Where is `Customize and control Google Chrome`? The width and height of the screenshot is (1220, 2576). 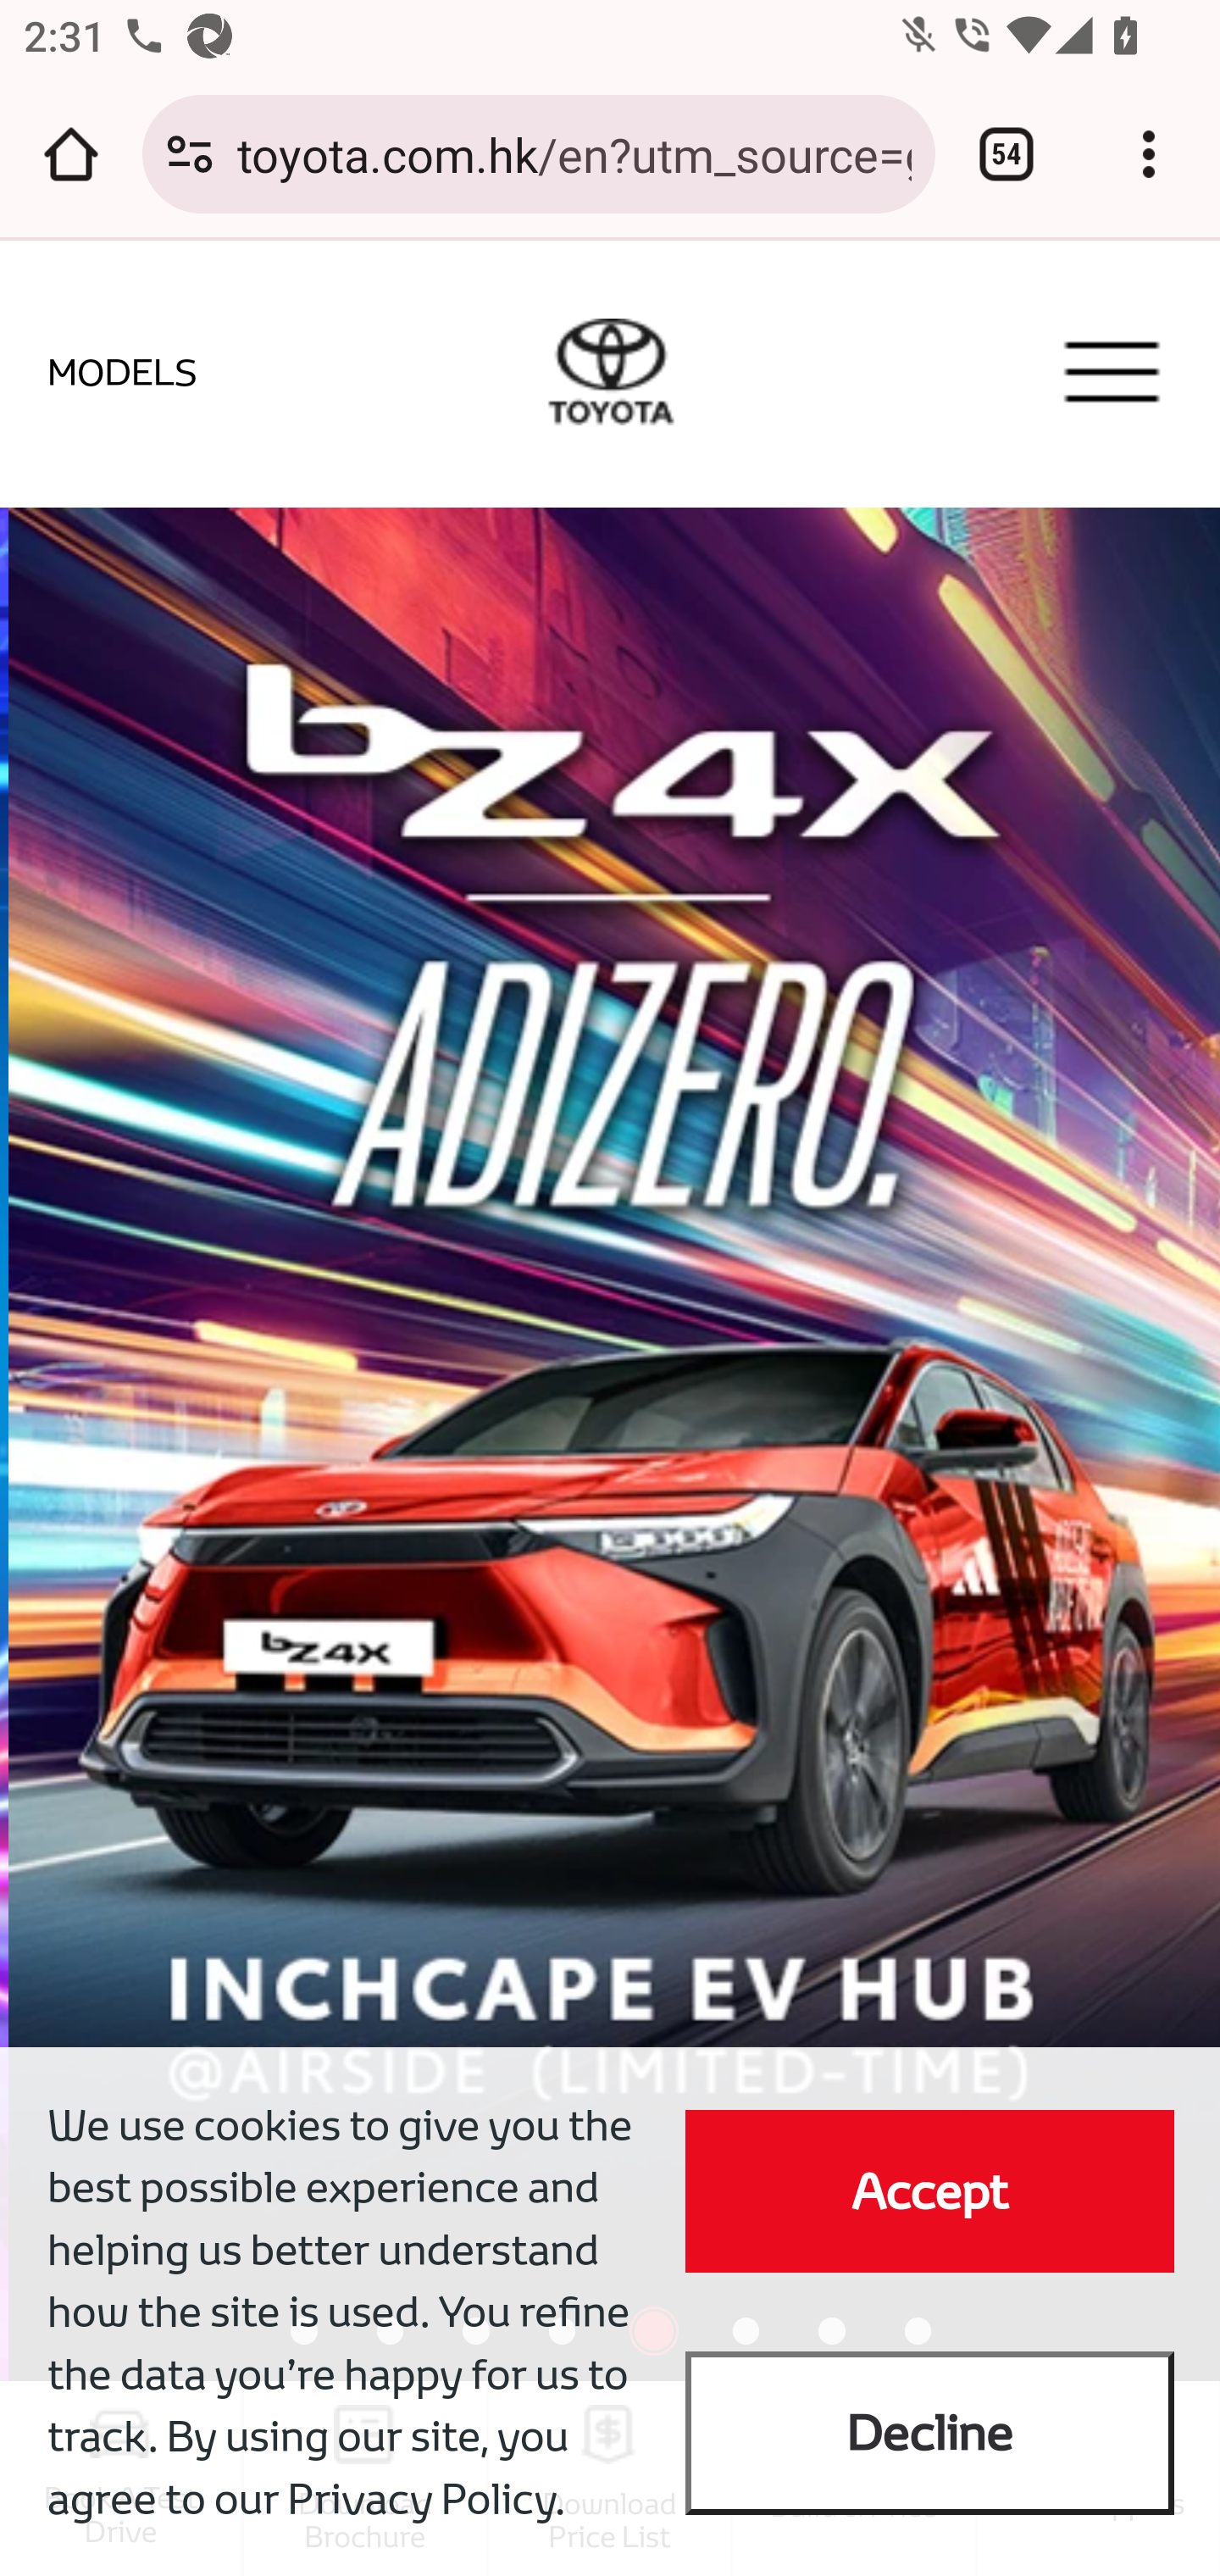
Customize and control Google Chrome is located at coordinates (1149, 154).